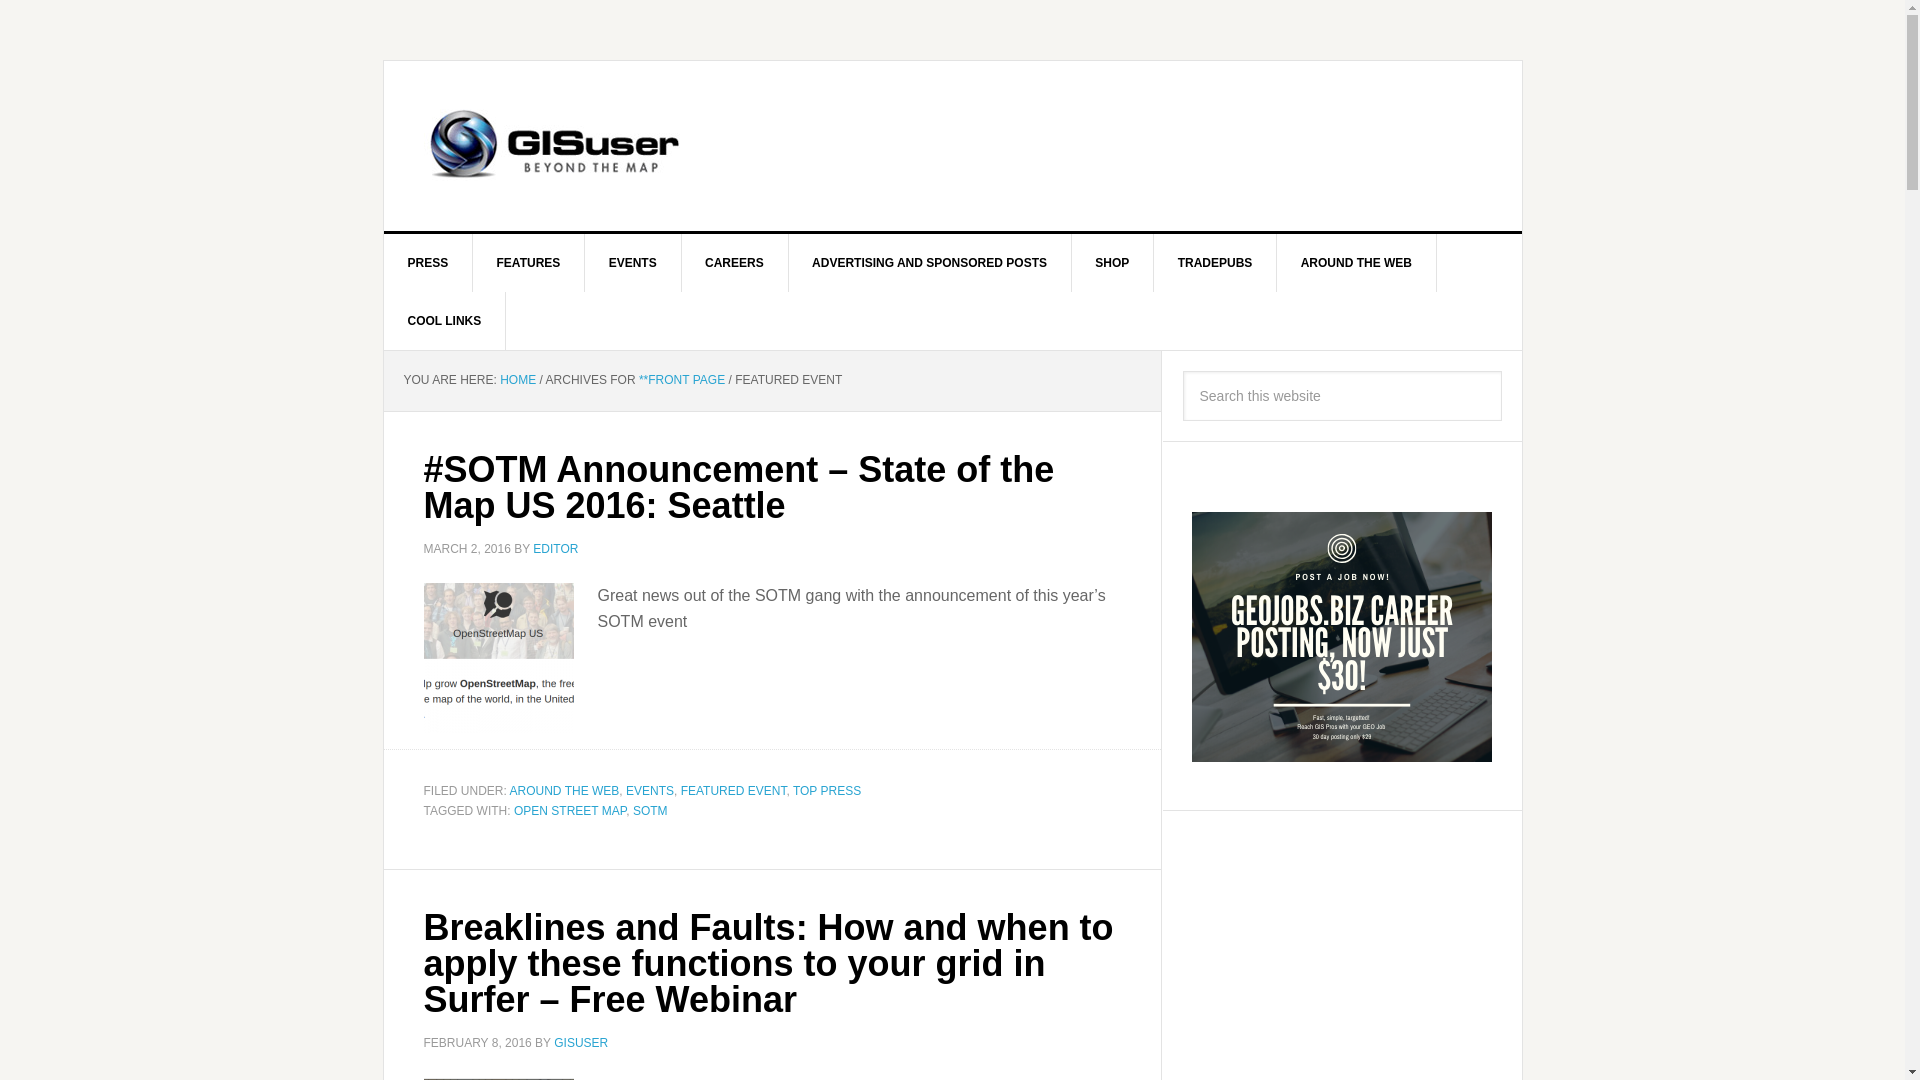 This screenshot has width=1920, height=1080. What do you see at coordinates (650, 810) in the screenshot?
I see `SOTM` at bounding box center [650, 810].